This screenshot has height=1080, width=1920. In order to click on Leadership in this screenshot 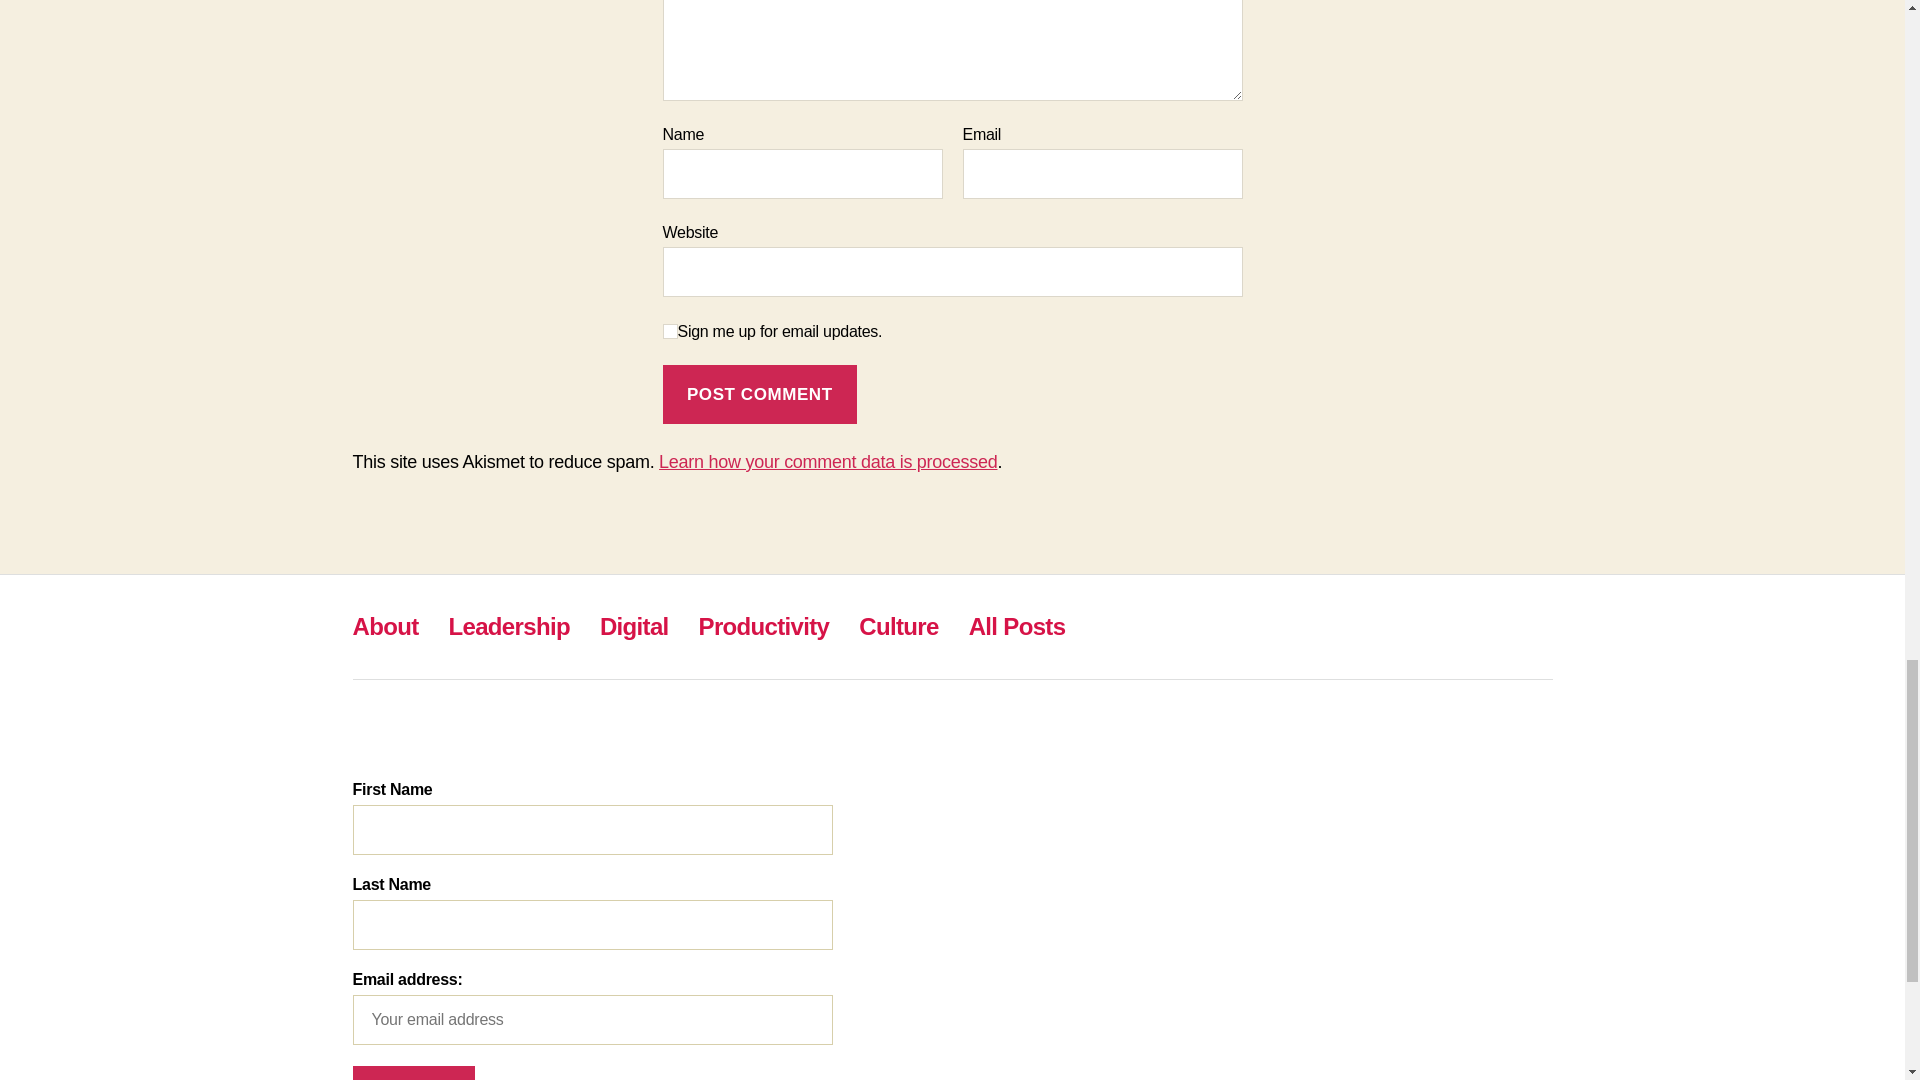, I will do `click(508, 626)`.